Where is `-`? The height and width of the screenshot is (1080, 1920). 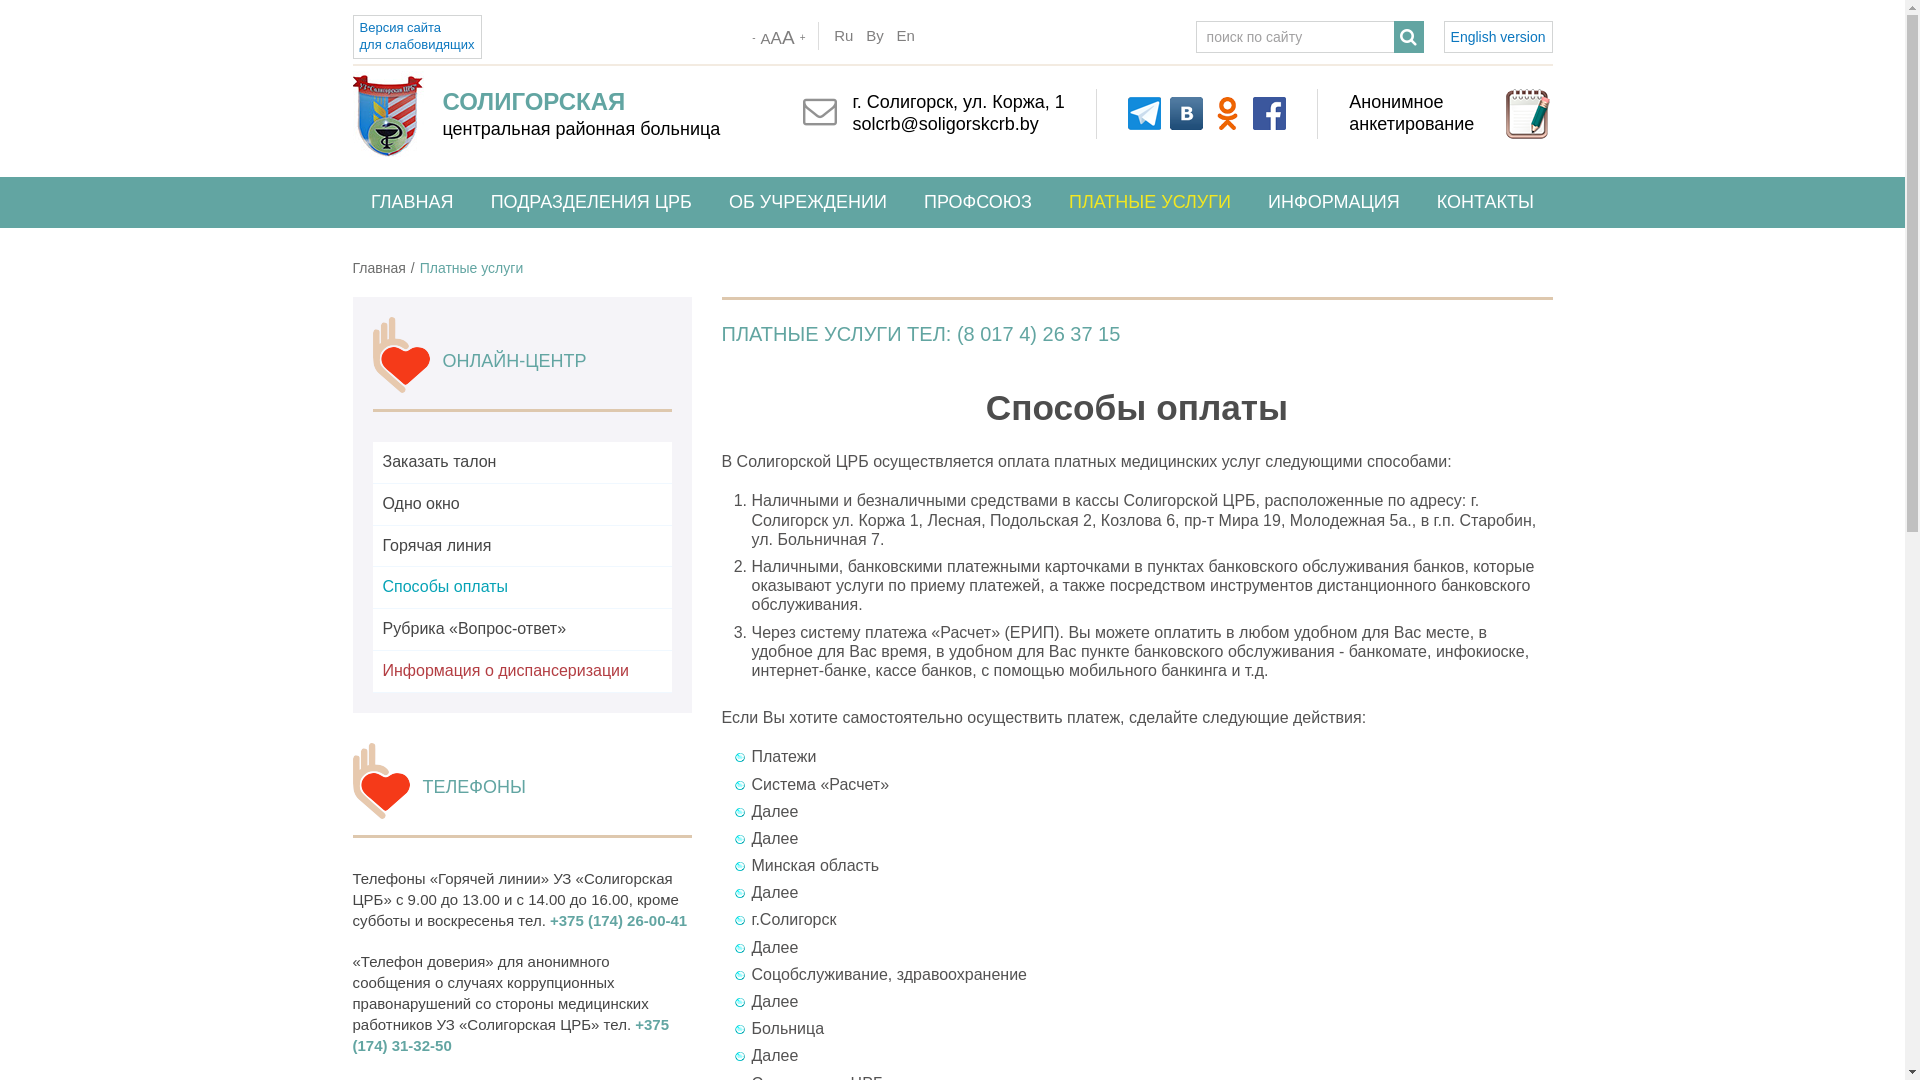
- is located at coordinates (754, 38).